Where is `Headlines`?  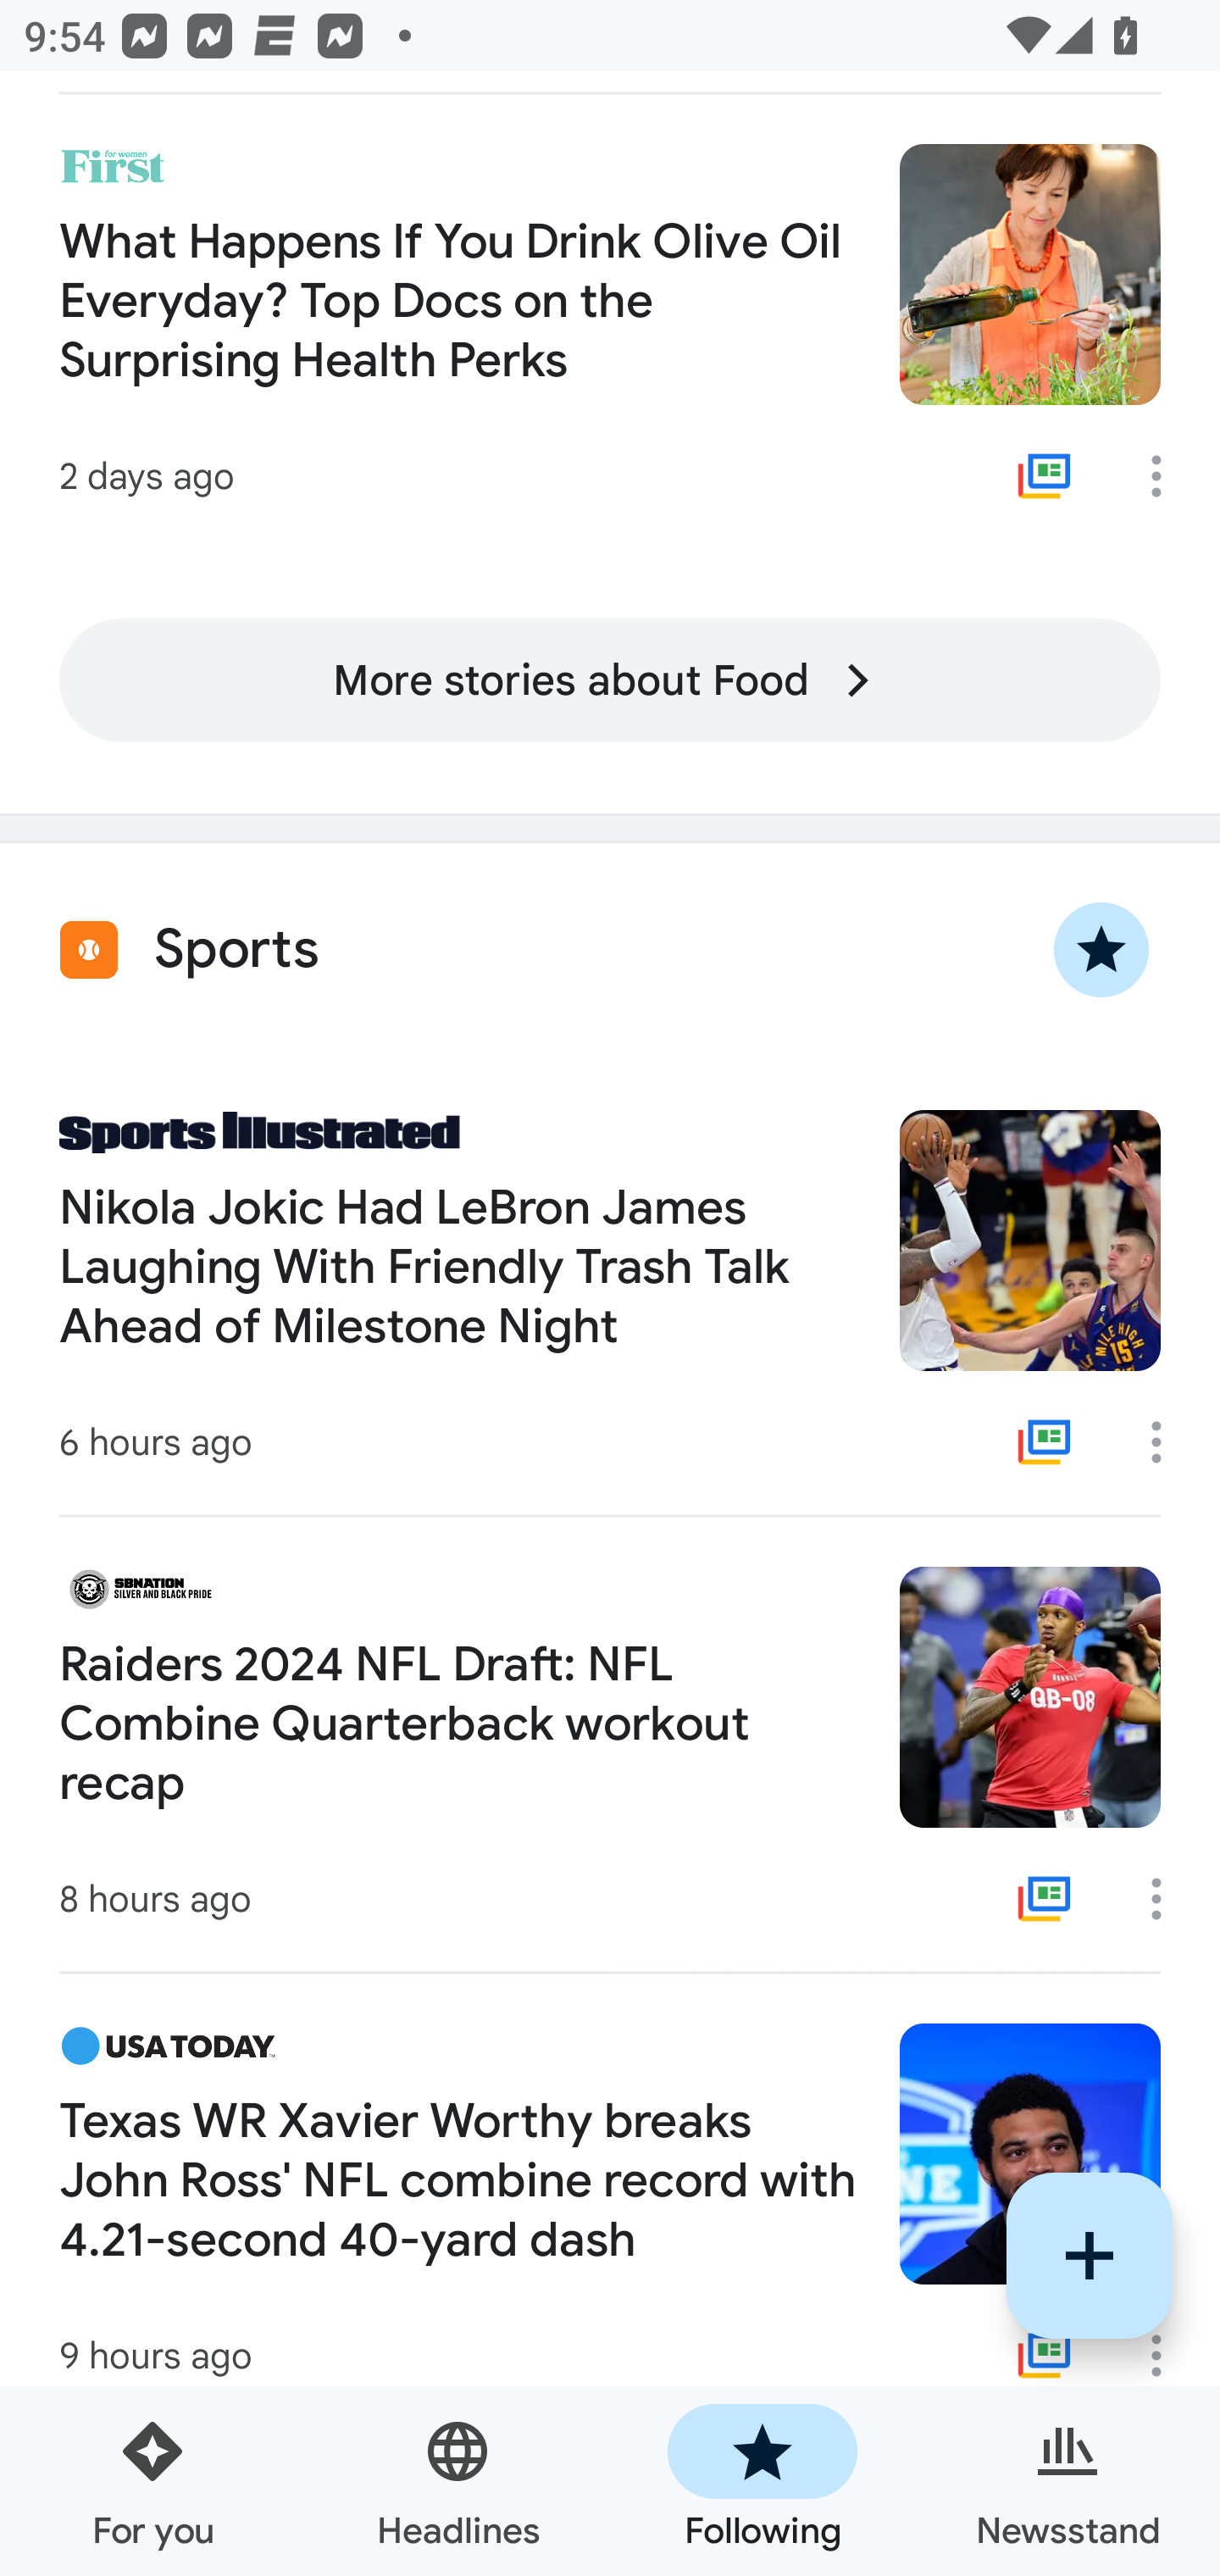
Headlines is located at coordinates (457, 2481).